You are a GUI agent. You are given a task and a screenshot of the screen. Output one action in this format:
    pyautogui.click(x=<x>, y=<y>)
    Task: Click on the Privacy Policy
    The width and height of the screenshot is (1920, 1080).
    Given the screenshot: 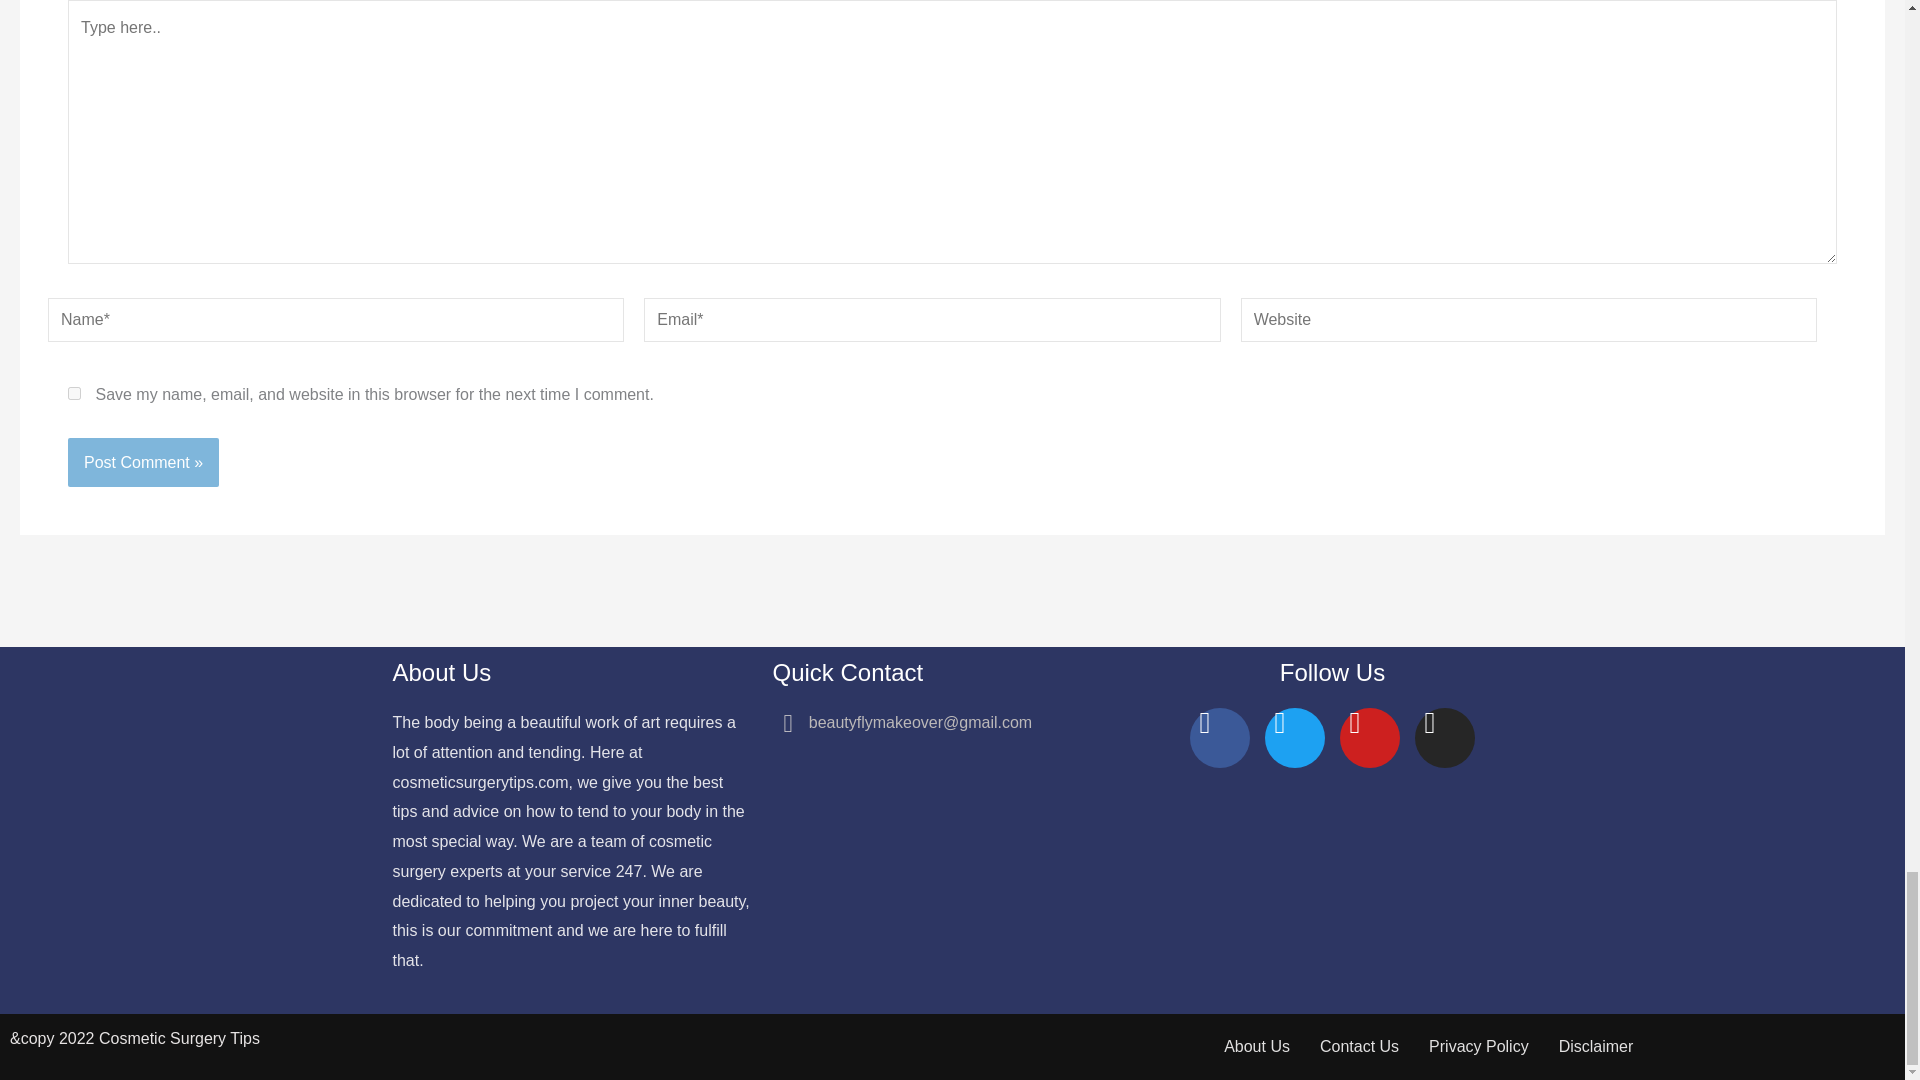 What is the action you would take?
    pyautogui.click(x=1478, y=1046)
    